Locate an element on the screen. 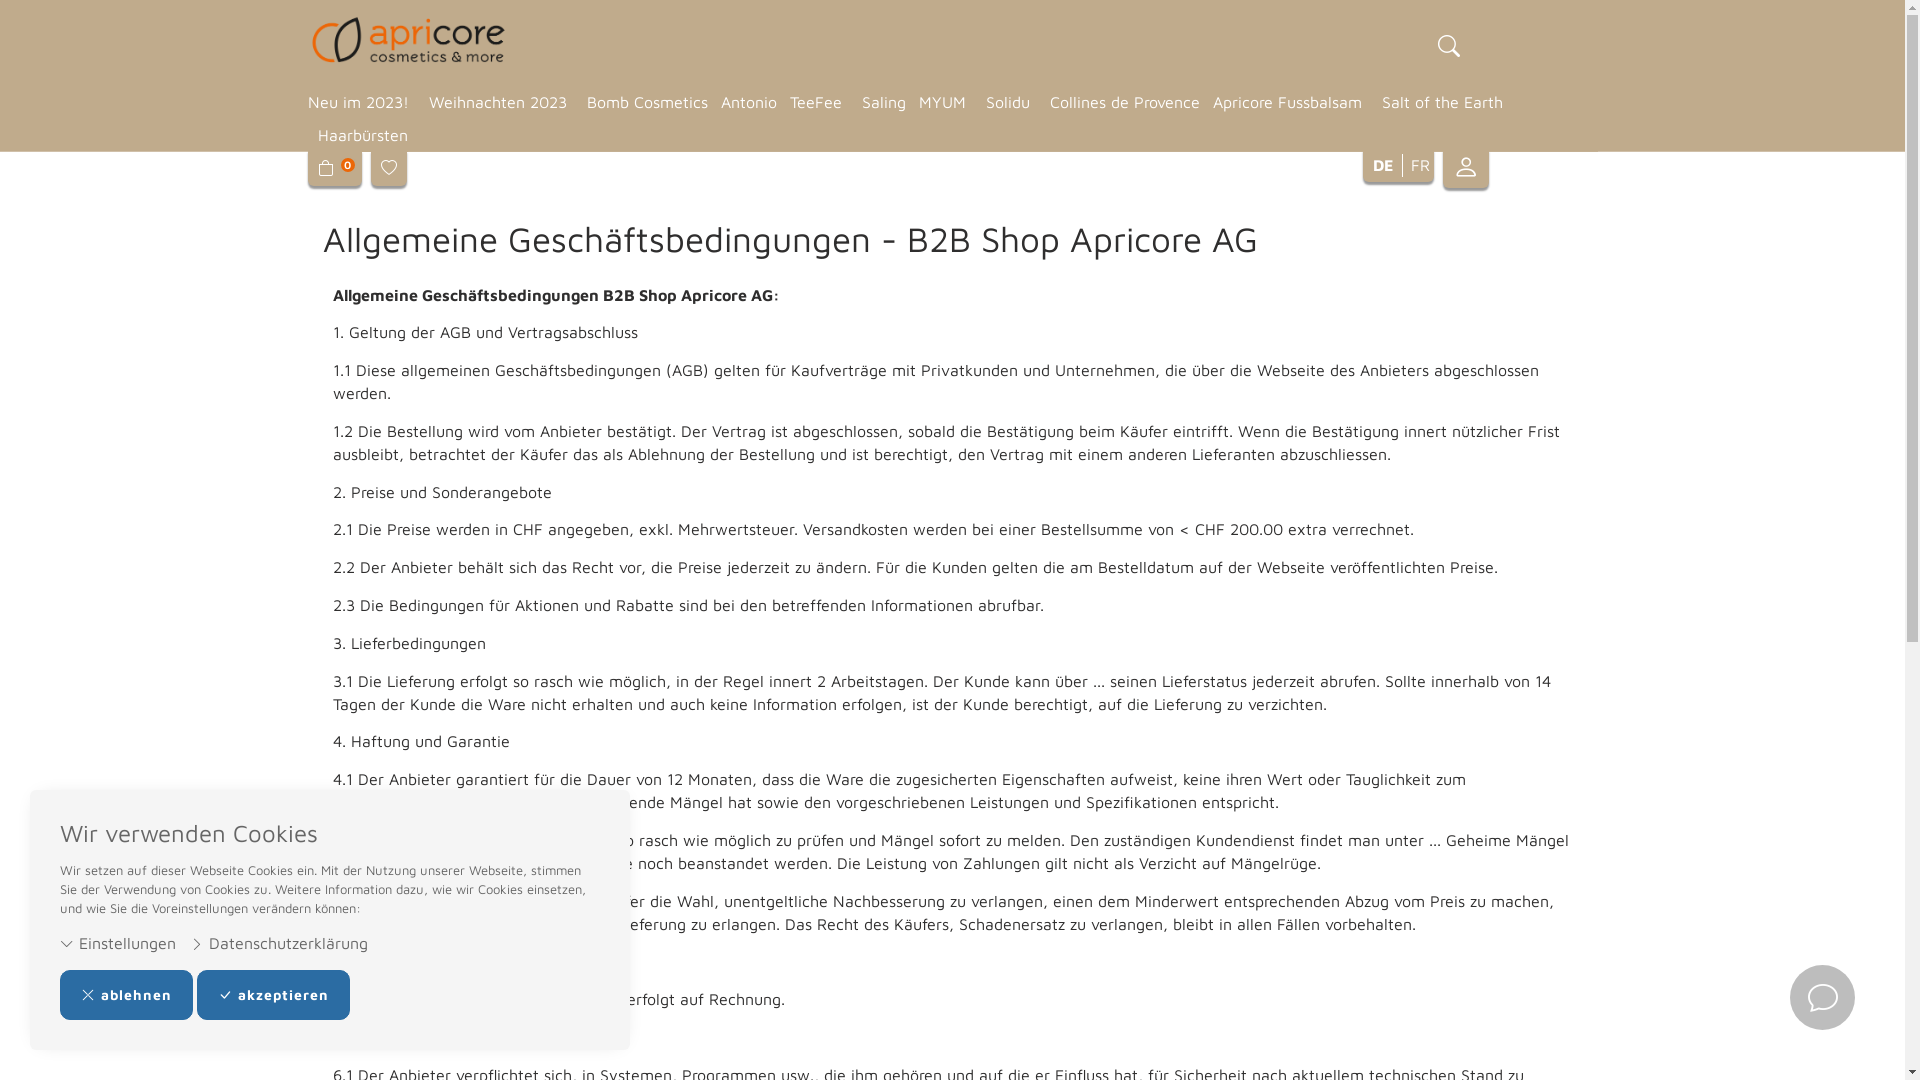 This screenshot has width=1920, height=1080. Solidu is located at coordinates (1008, 102).